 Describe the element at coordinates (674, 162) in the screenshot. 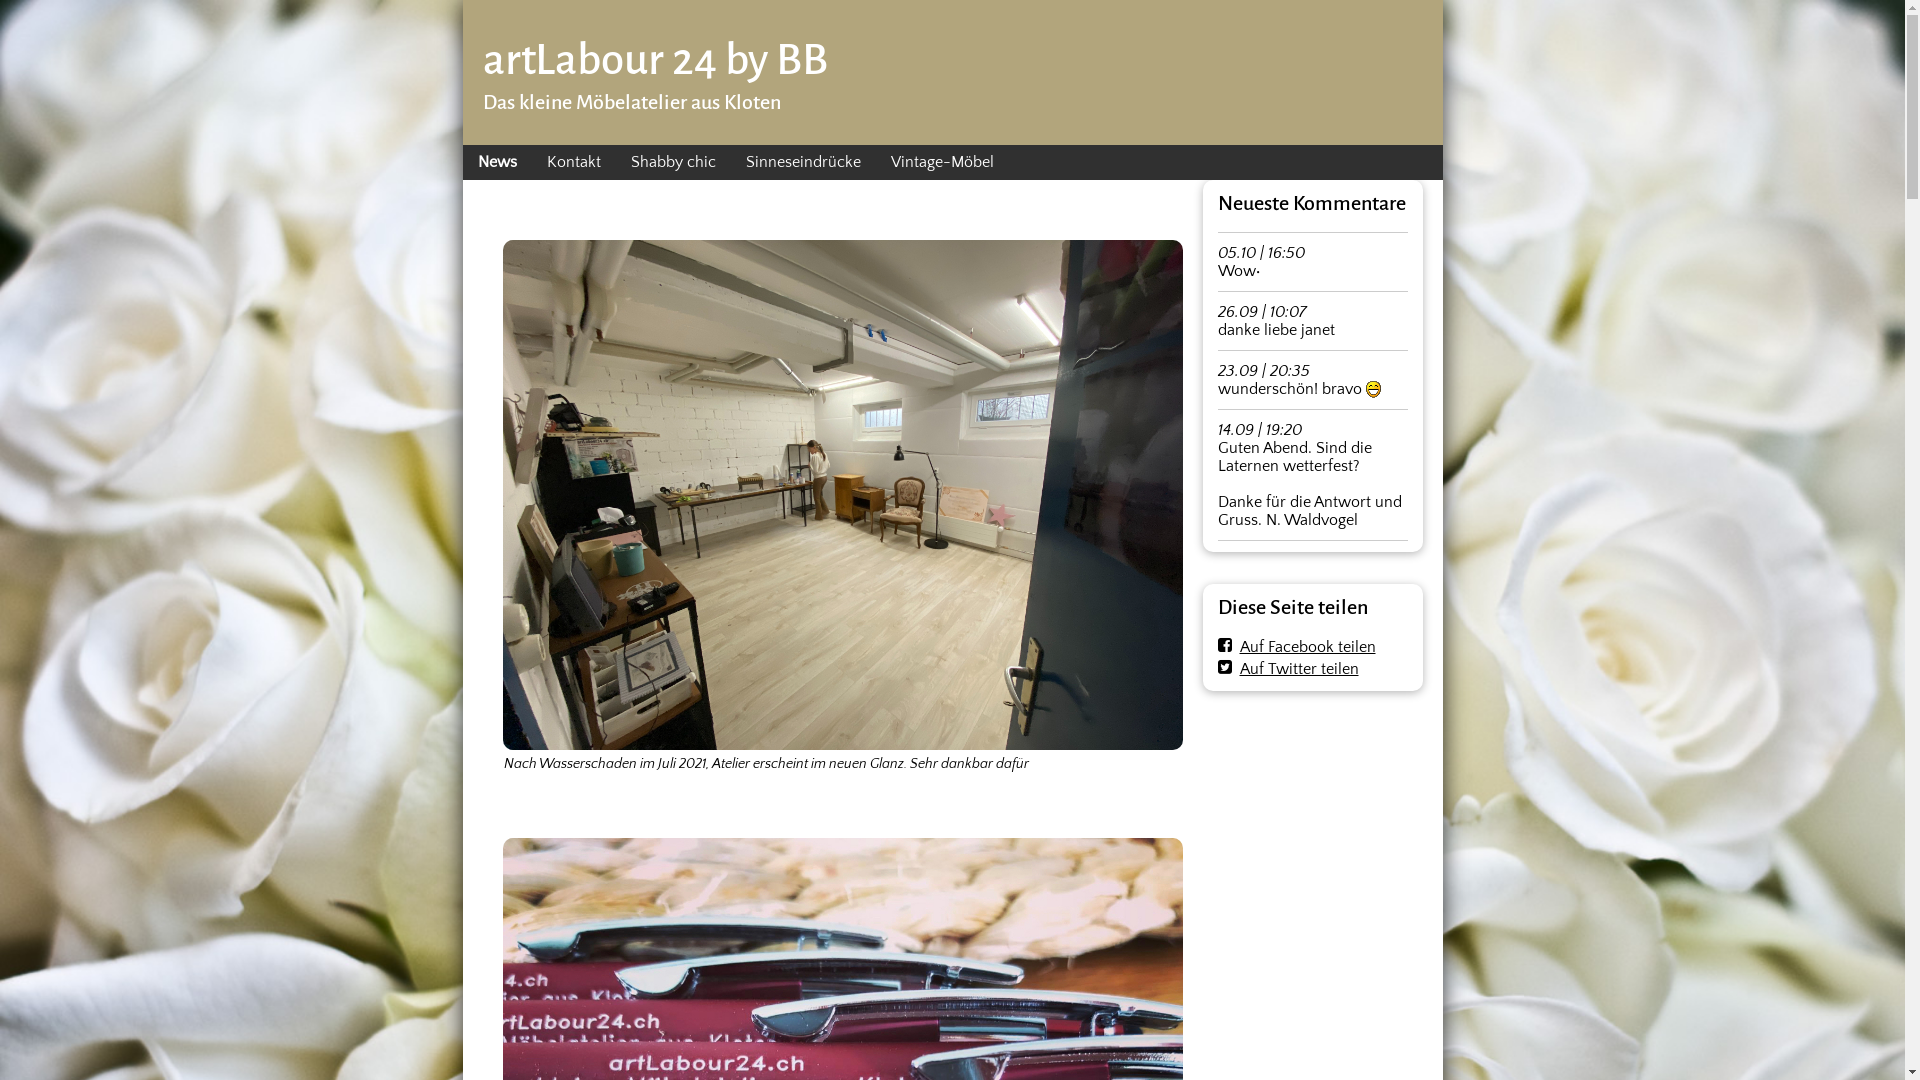

I see `Shabby chic` at that location.